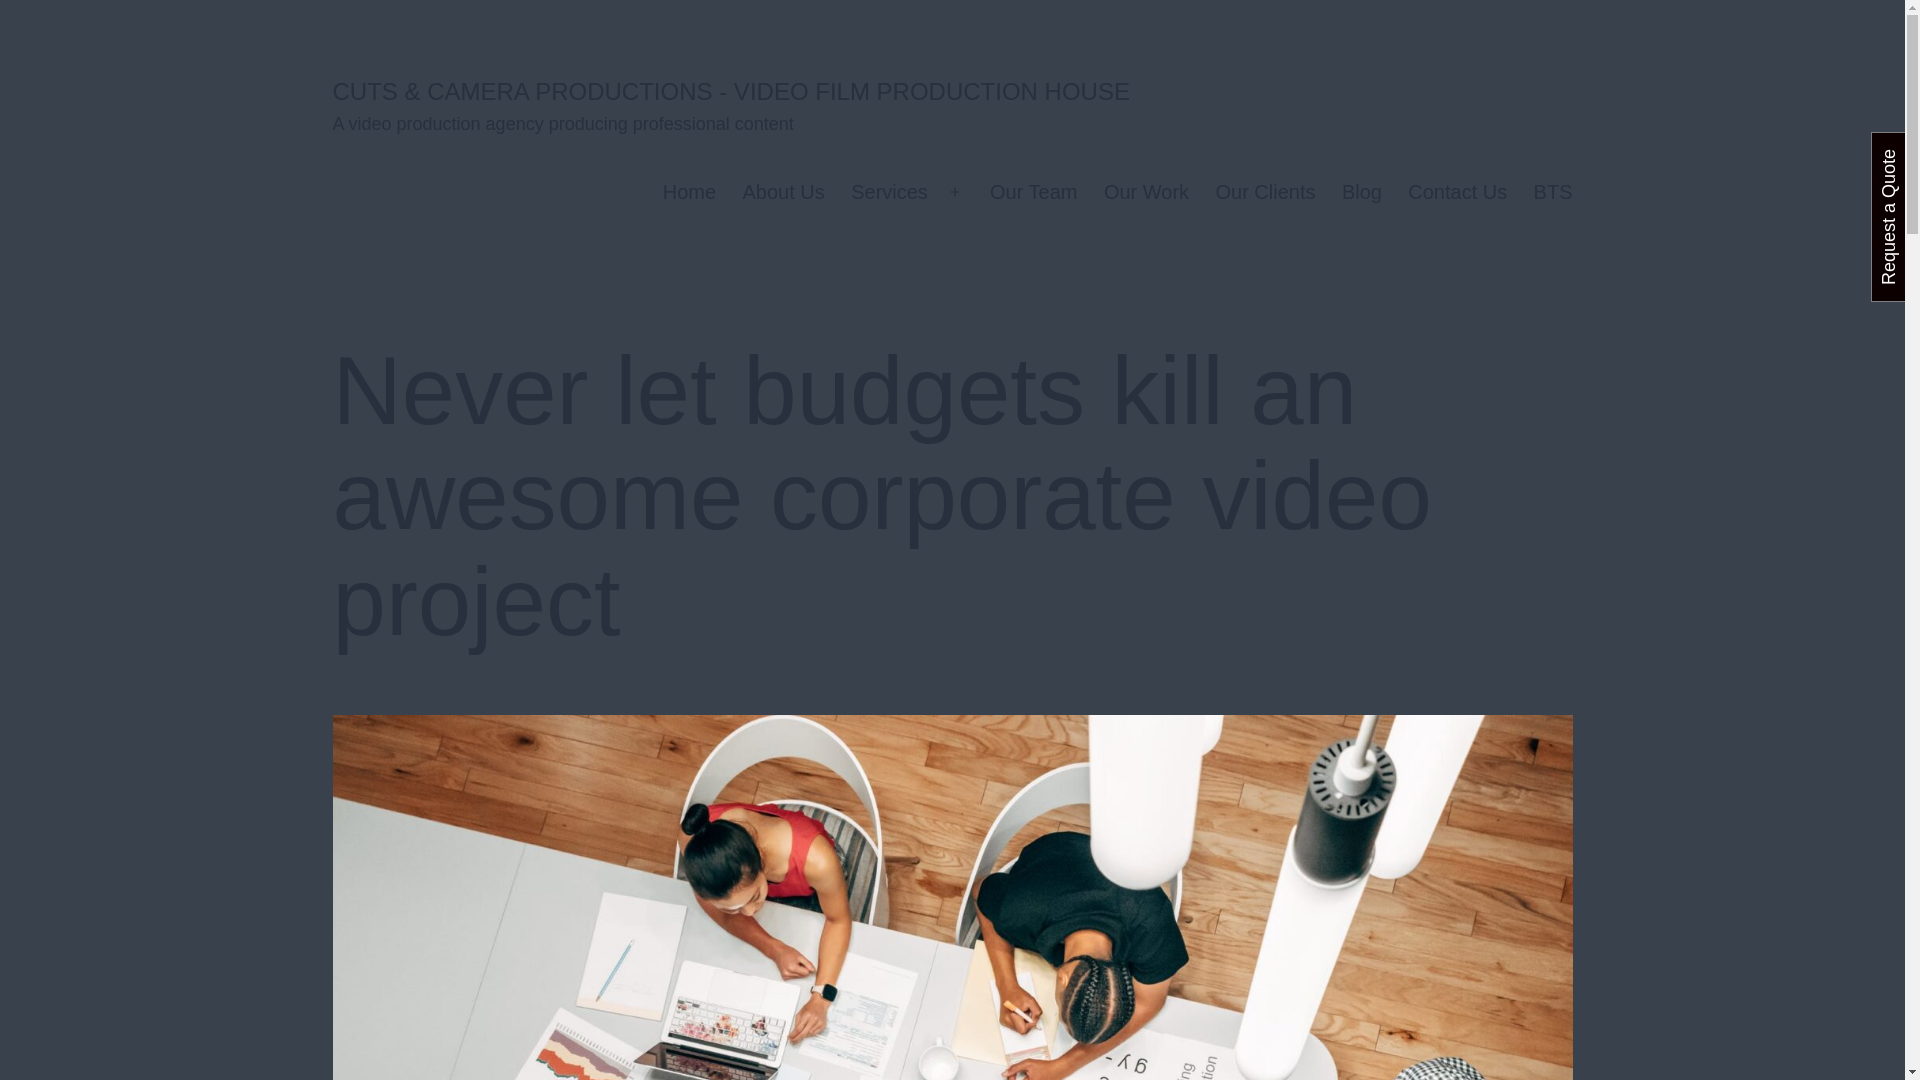 The image size is (1920, 1080). Describe the element at coordinates (1146, 192) in the screenshot. I see `Our Work` at that location.